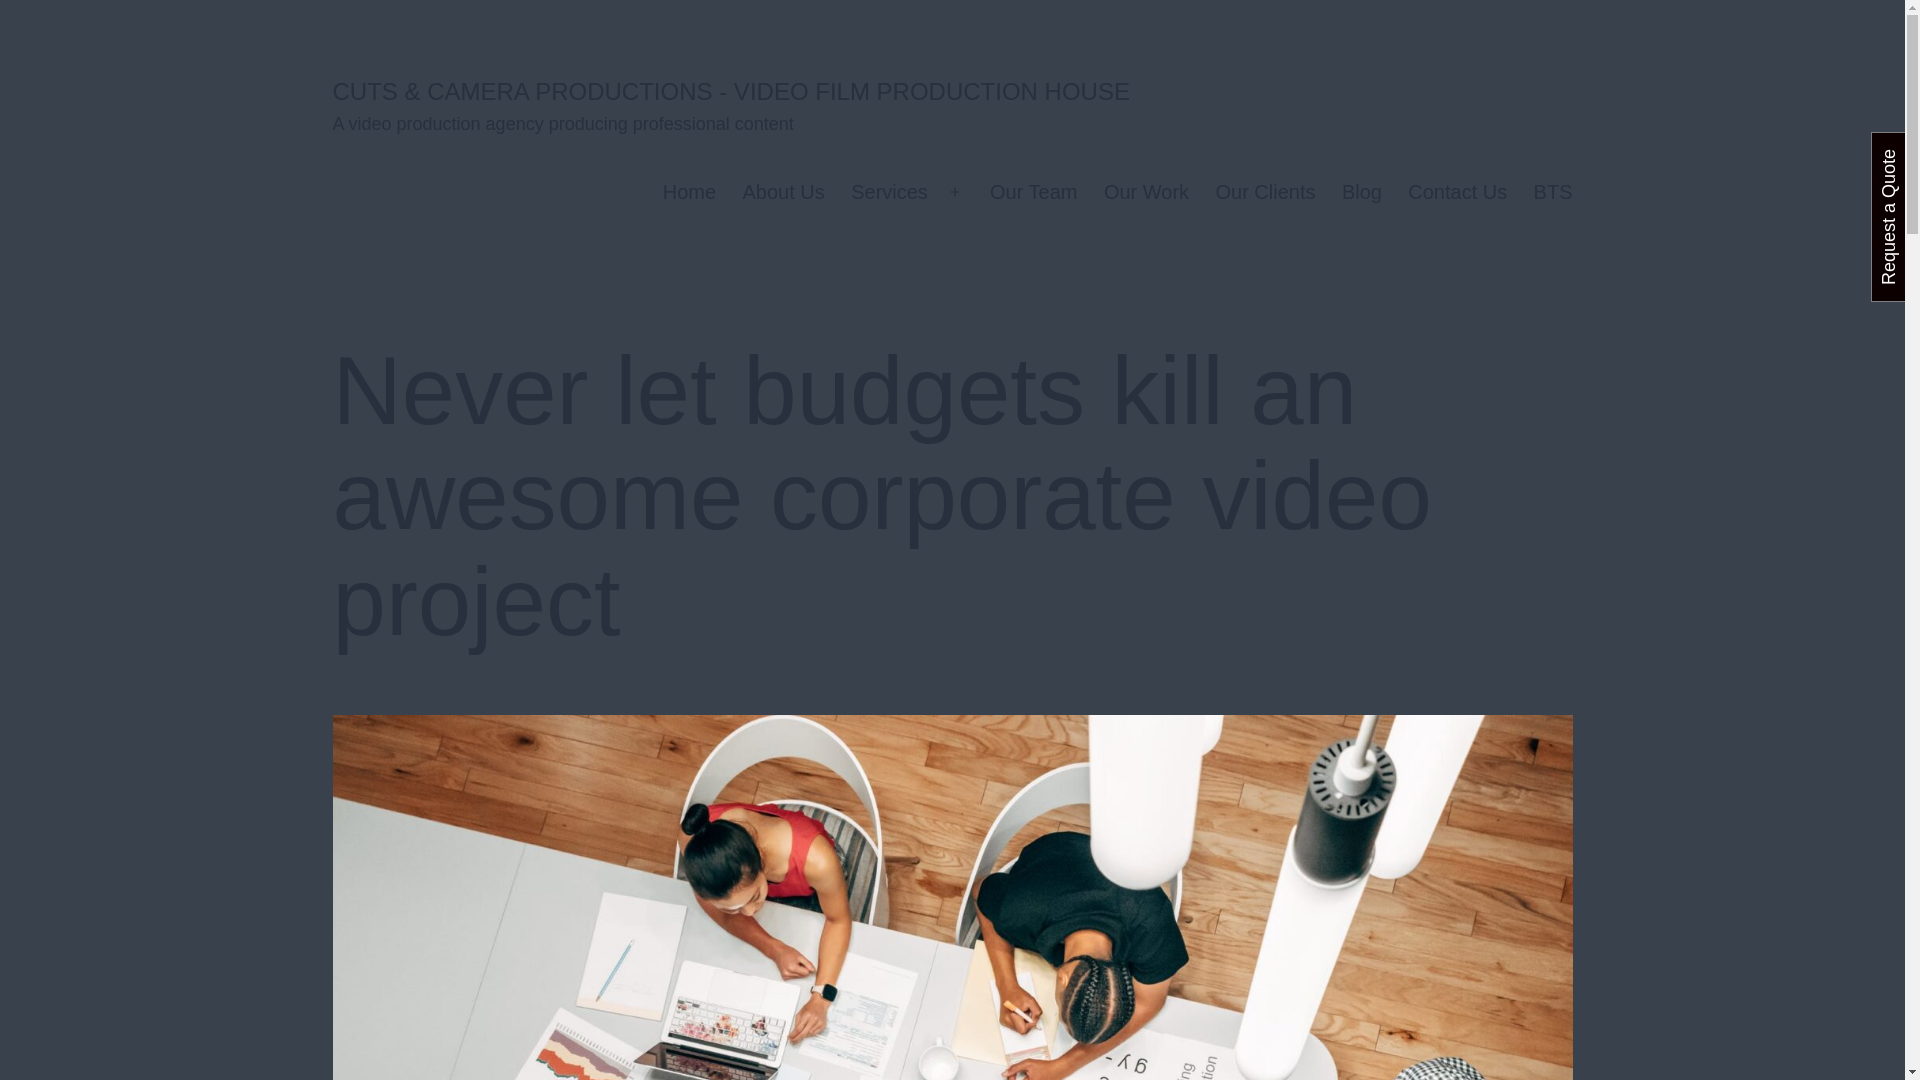 The image size is (1920, 1080). Describe the element at coordinates (1146, 192) in the screenshot. I see `Our Work` at that location.